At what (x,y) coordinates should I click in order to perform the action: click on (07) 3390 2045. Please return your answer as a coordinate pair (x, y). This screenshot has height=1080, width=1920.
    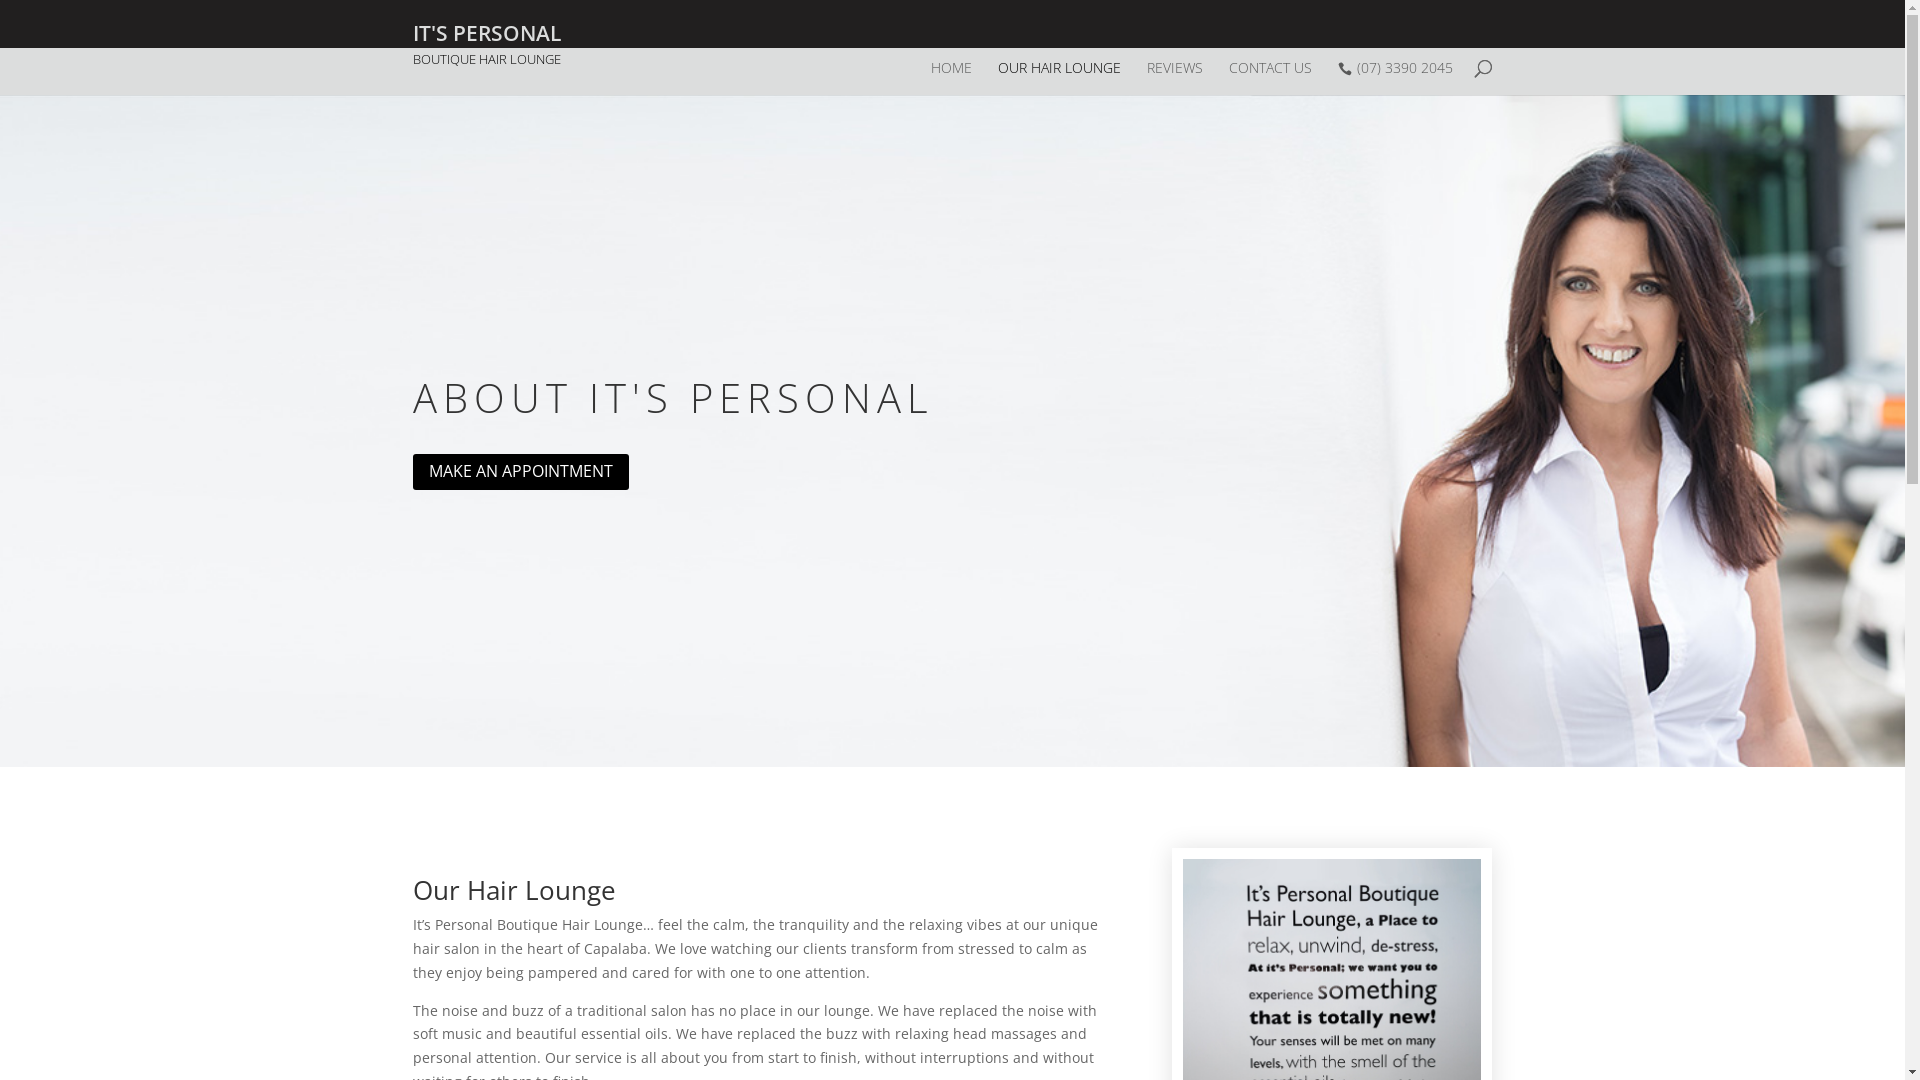
    Looking at the image, I should click on (1396, 78).